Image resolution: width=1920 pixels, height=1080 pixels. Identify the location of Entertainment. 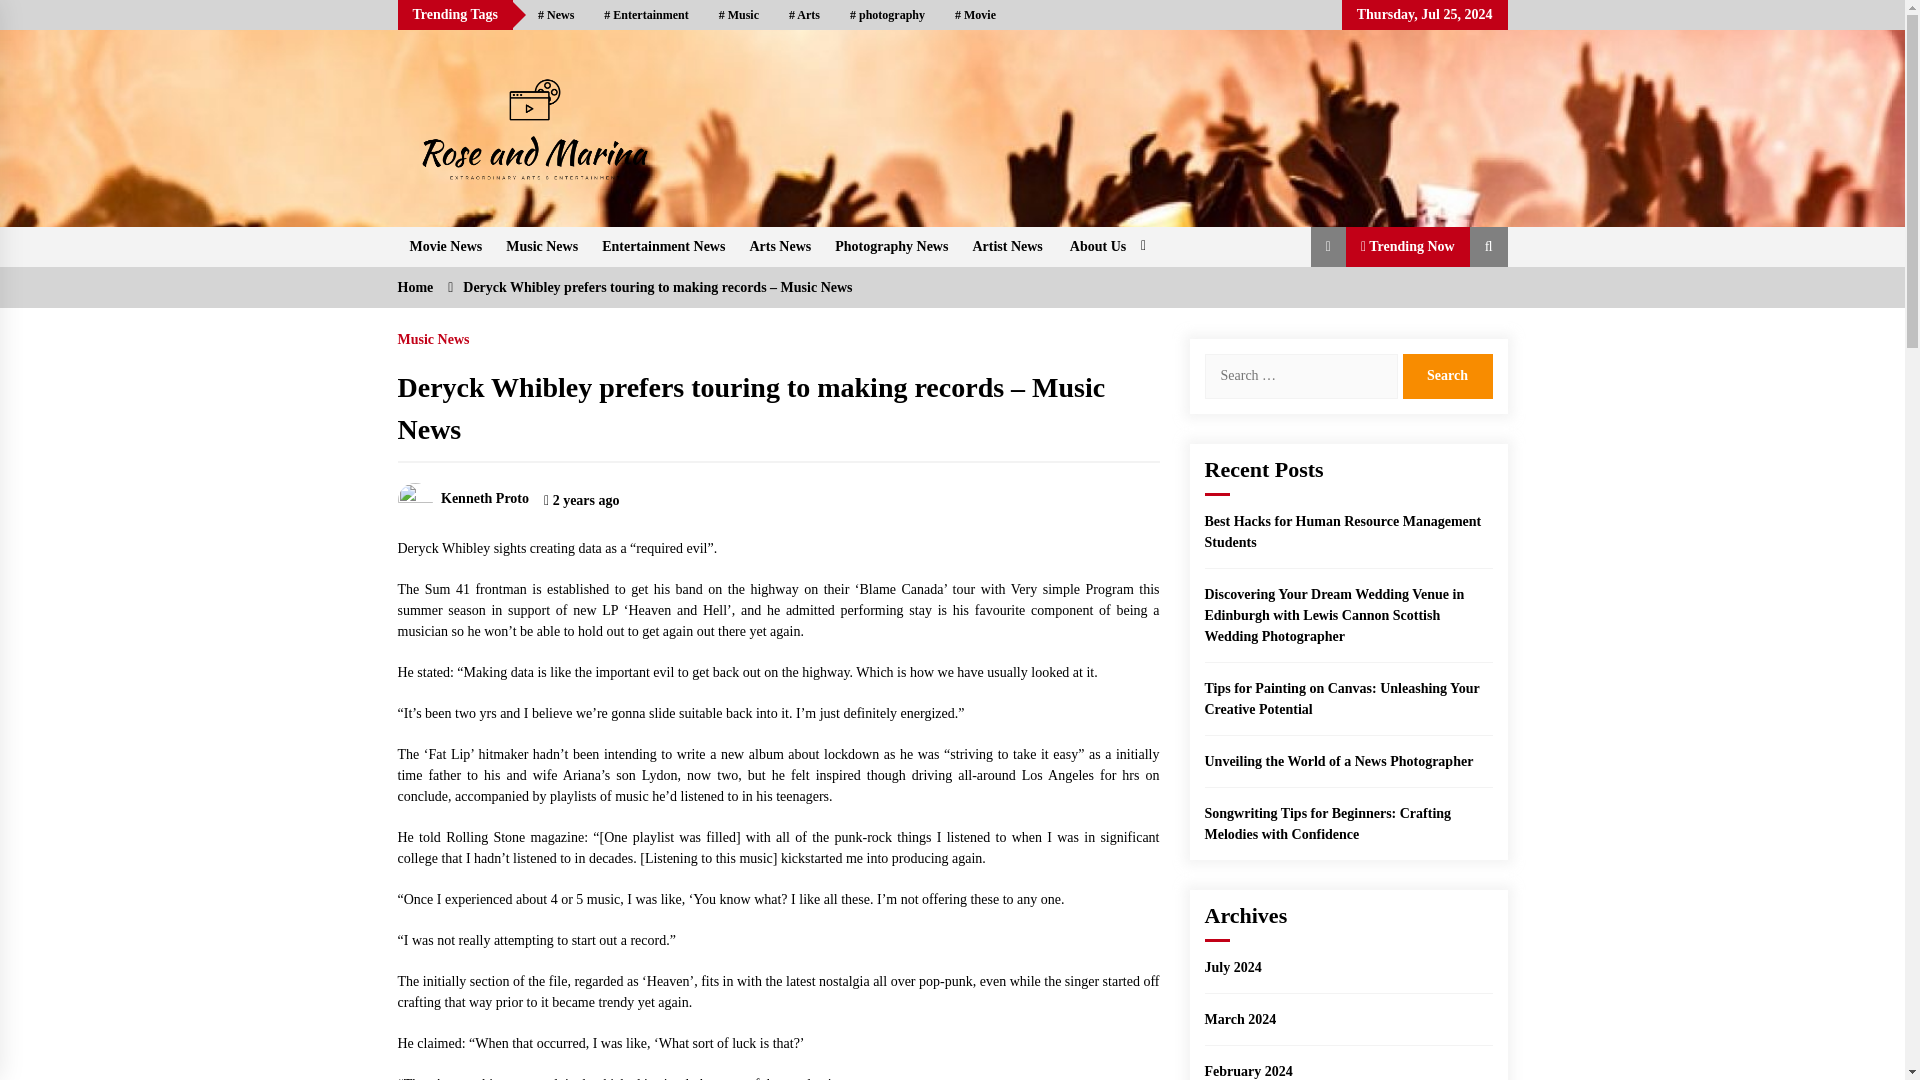
(646, 15).